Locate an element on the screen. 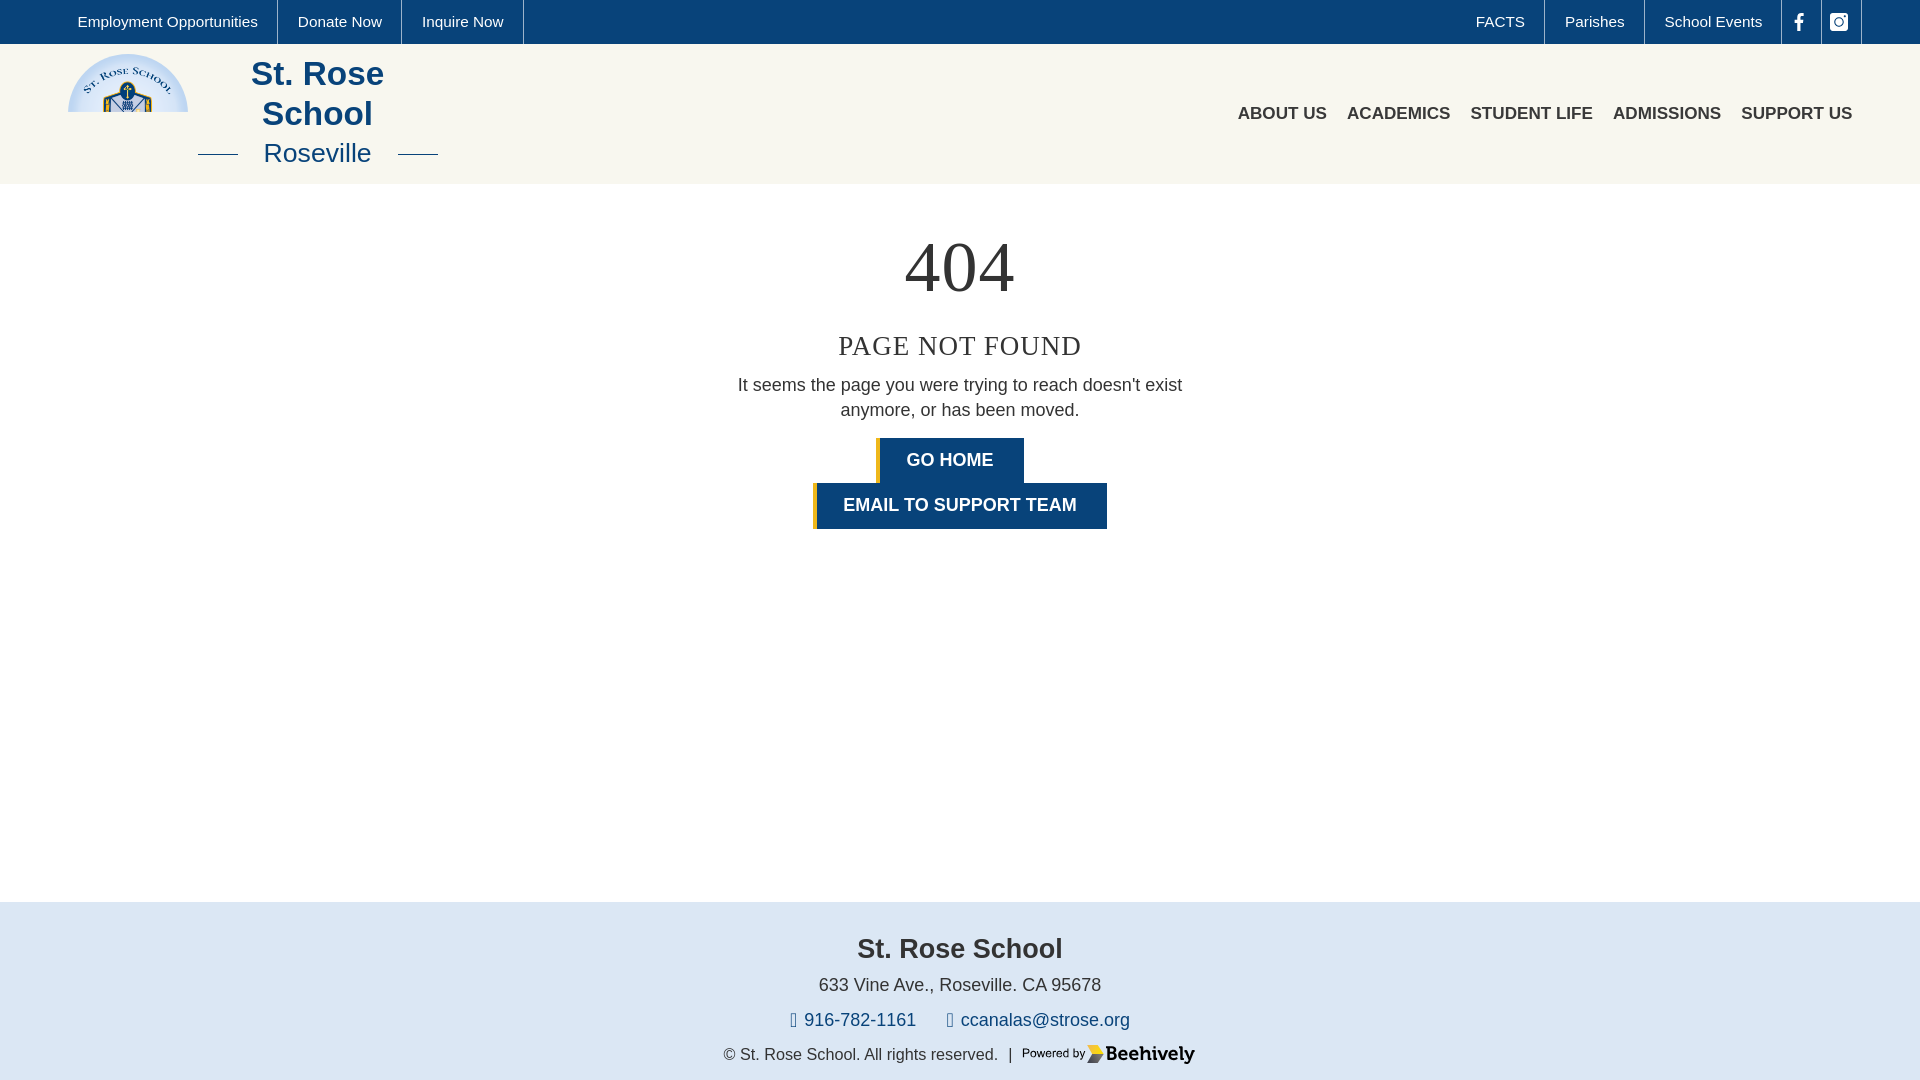 The height and width of the screenshot is (1080, 1920). STUDENT LIFE is located at coordinates (1666, 114).